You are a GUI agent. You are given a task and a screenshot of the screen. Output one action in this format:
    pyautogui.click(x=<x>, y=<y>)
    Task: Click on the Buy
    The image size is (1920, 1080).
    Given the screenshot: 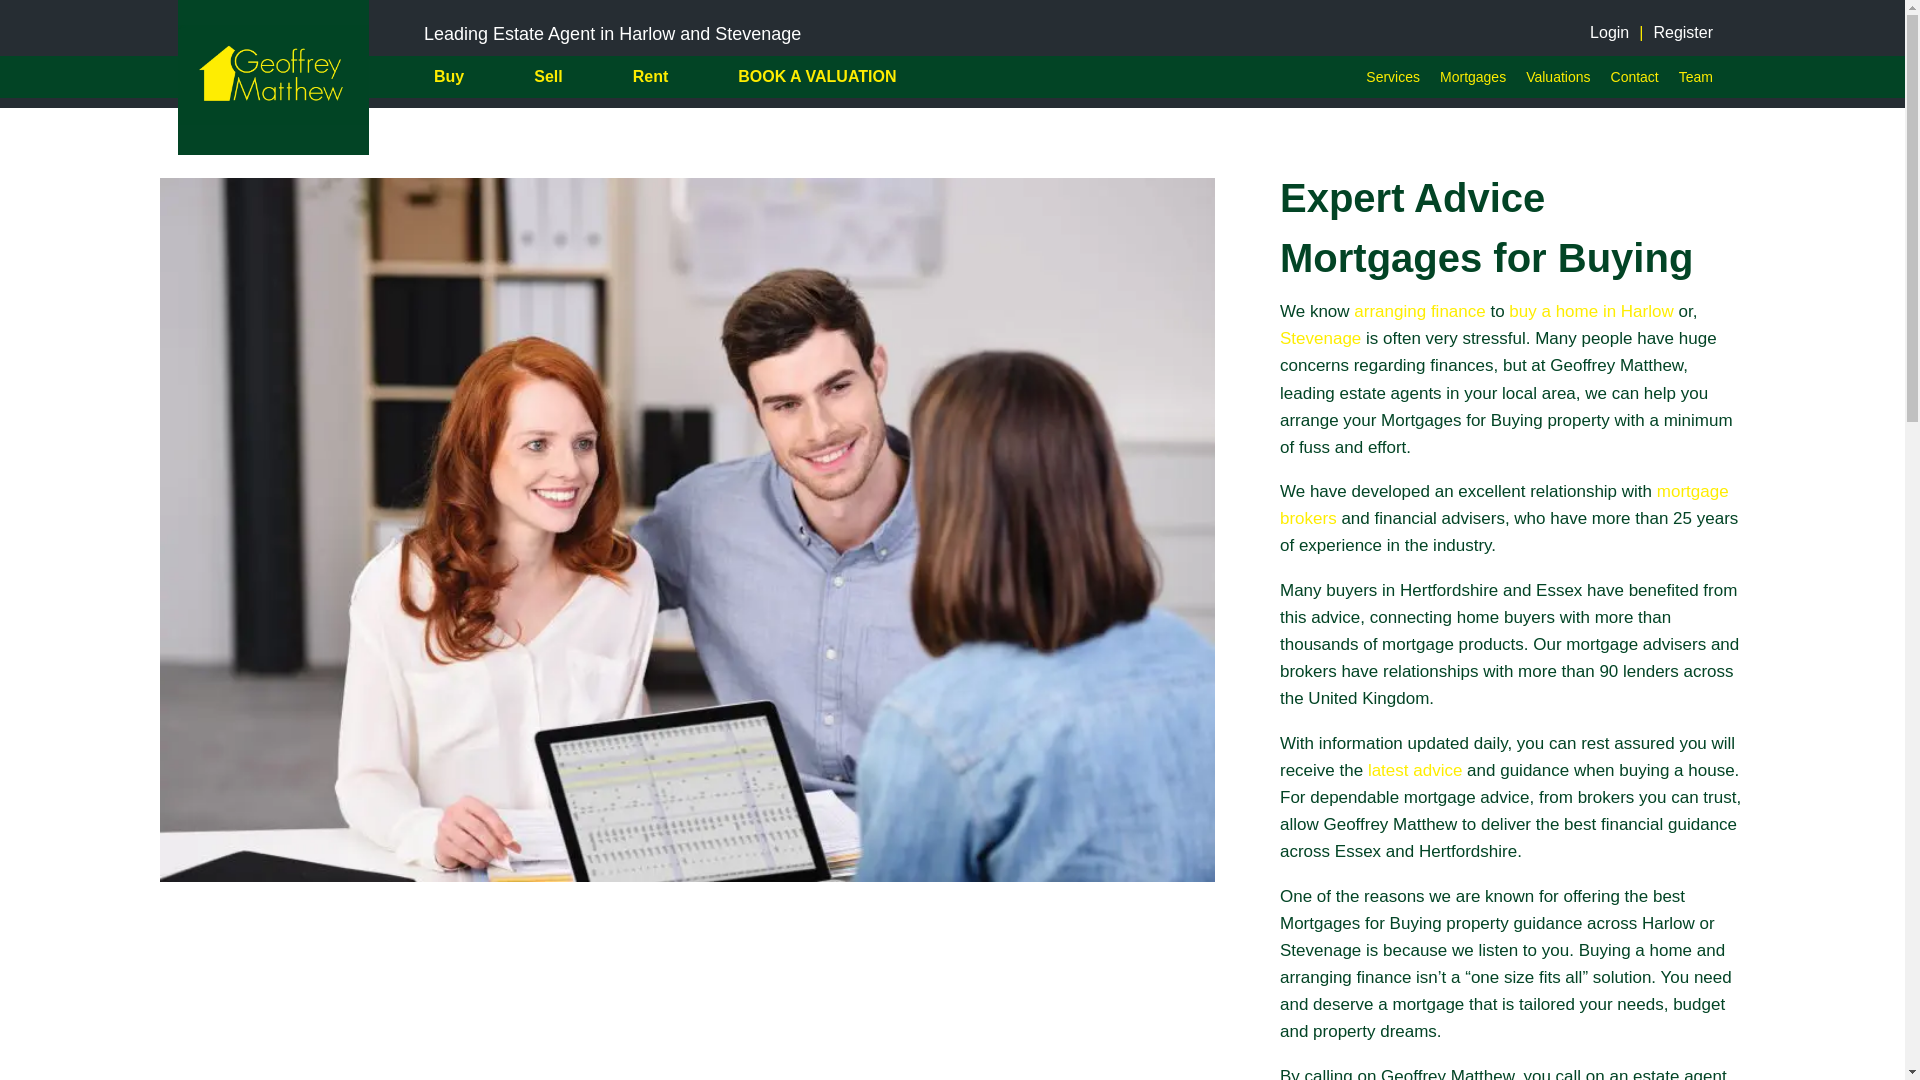 What is the action you would take?
    pyautogui.click(x=449, y=76)
    